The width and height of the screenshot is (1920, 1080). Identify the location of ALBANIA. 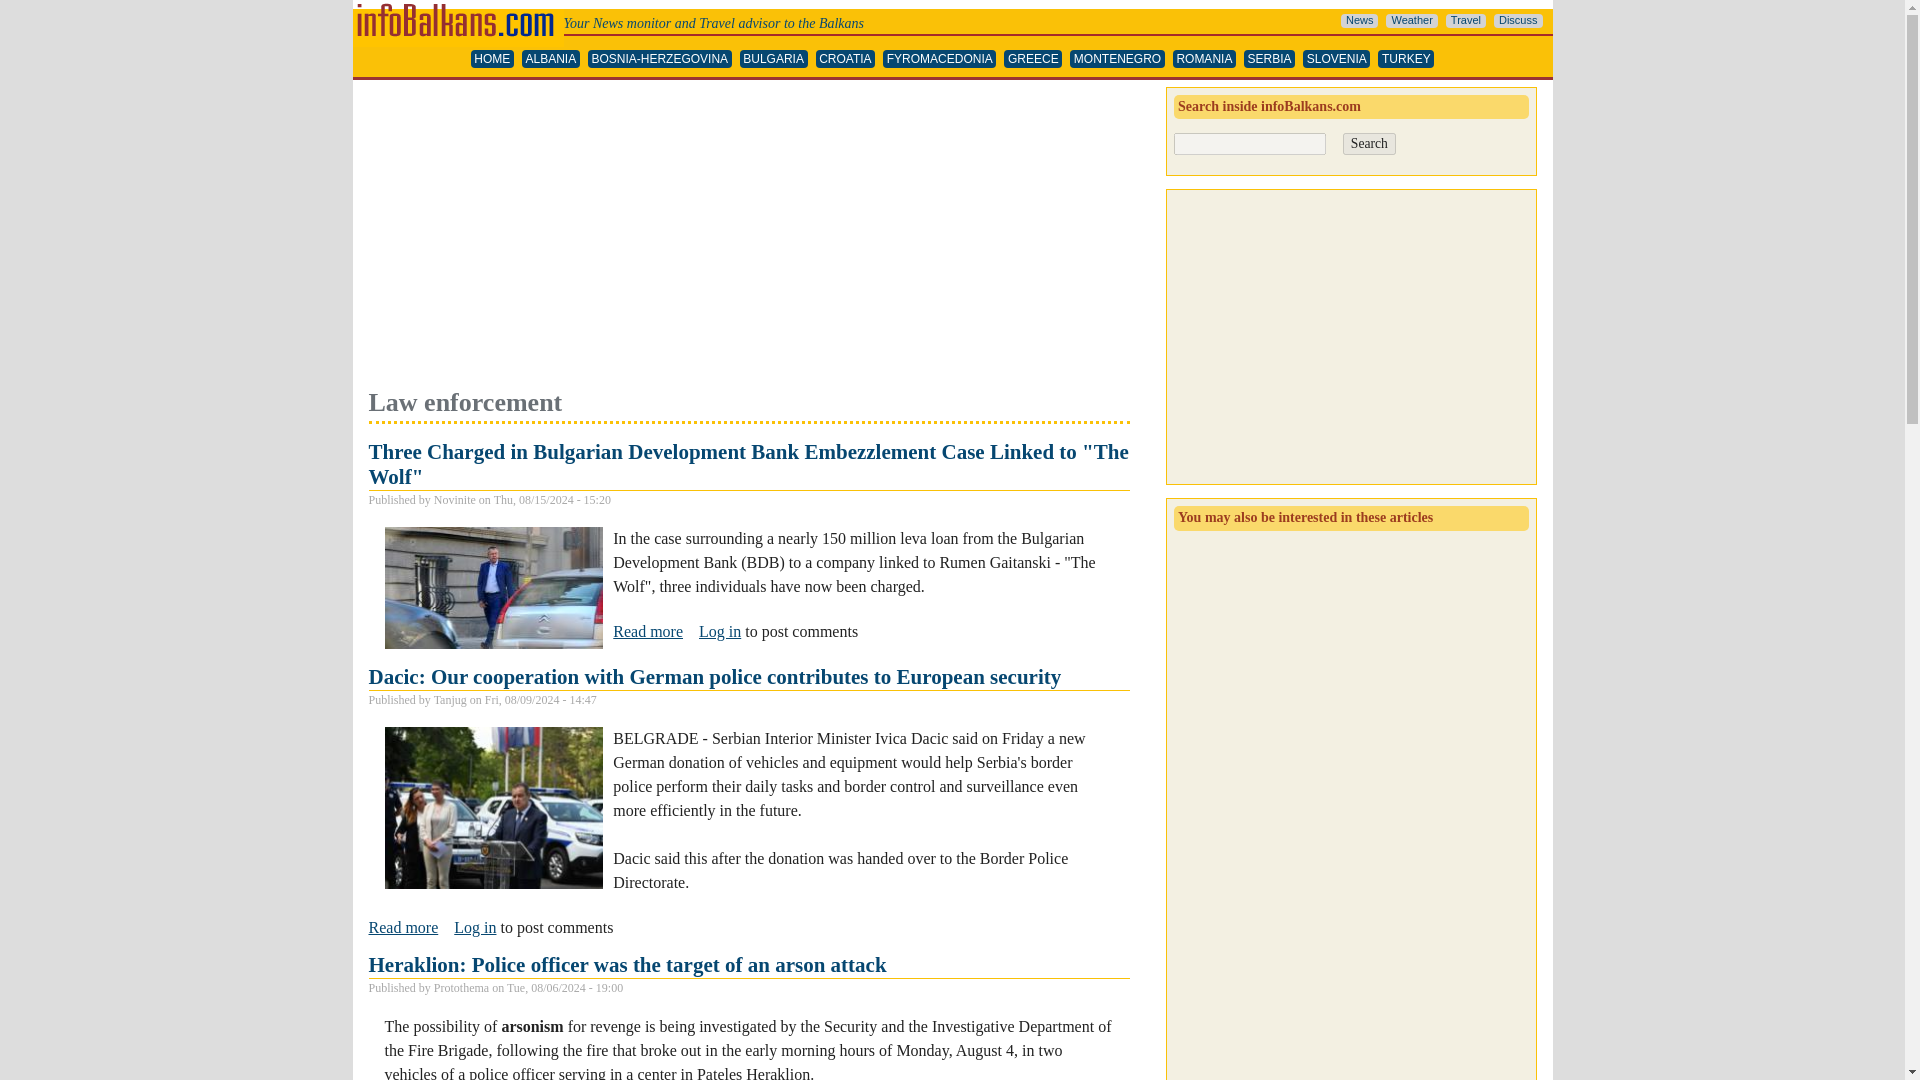
(550, 59).